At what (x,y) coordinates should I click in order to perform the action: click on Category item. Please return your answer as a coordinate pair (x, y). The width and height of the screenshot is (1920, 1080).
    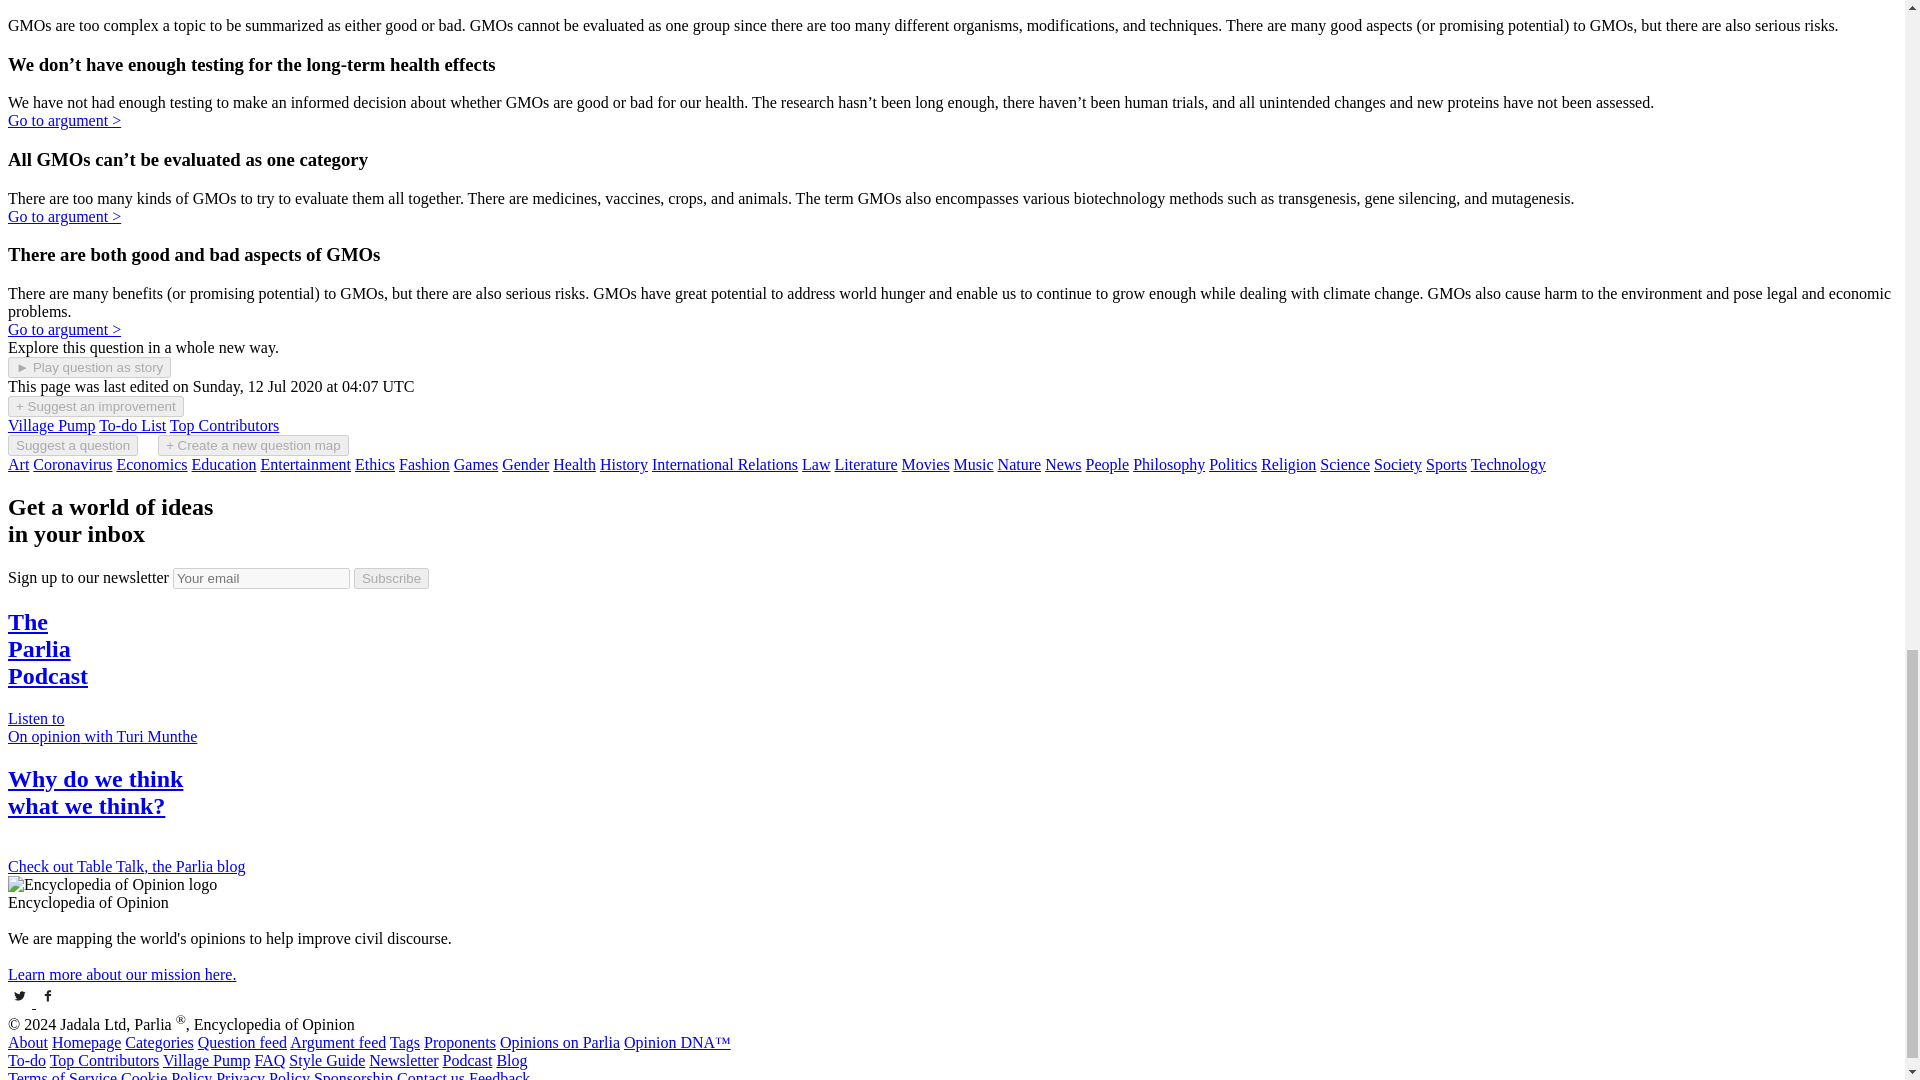
    Looking at the image, I should click on (305, 464).